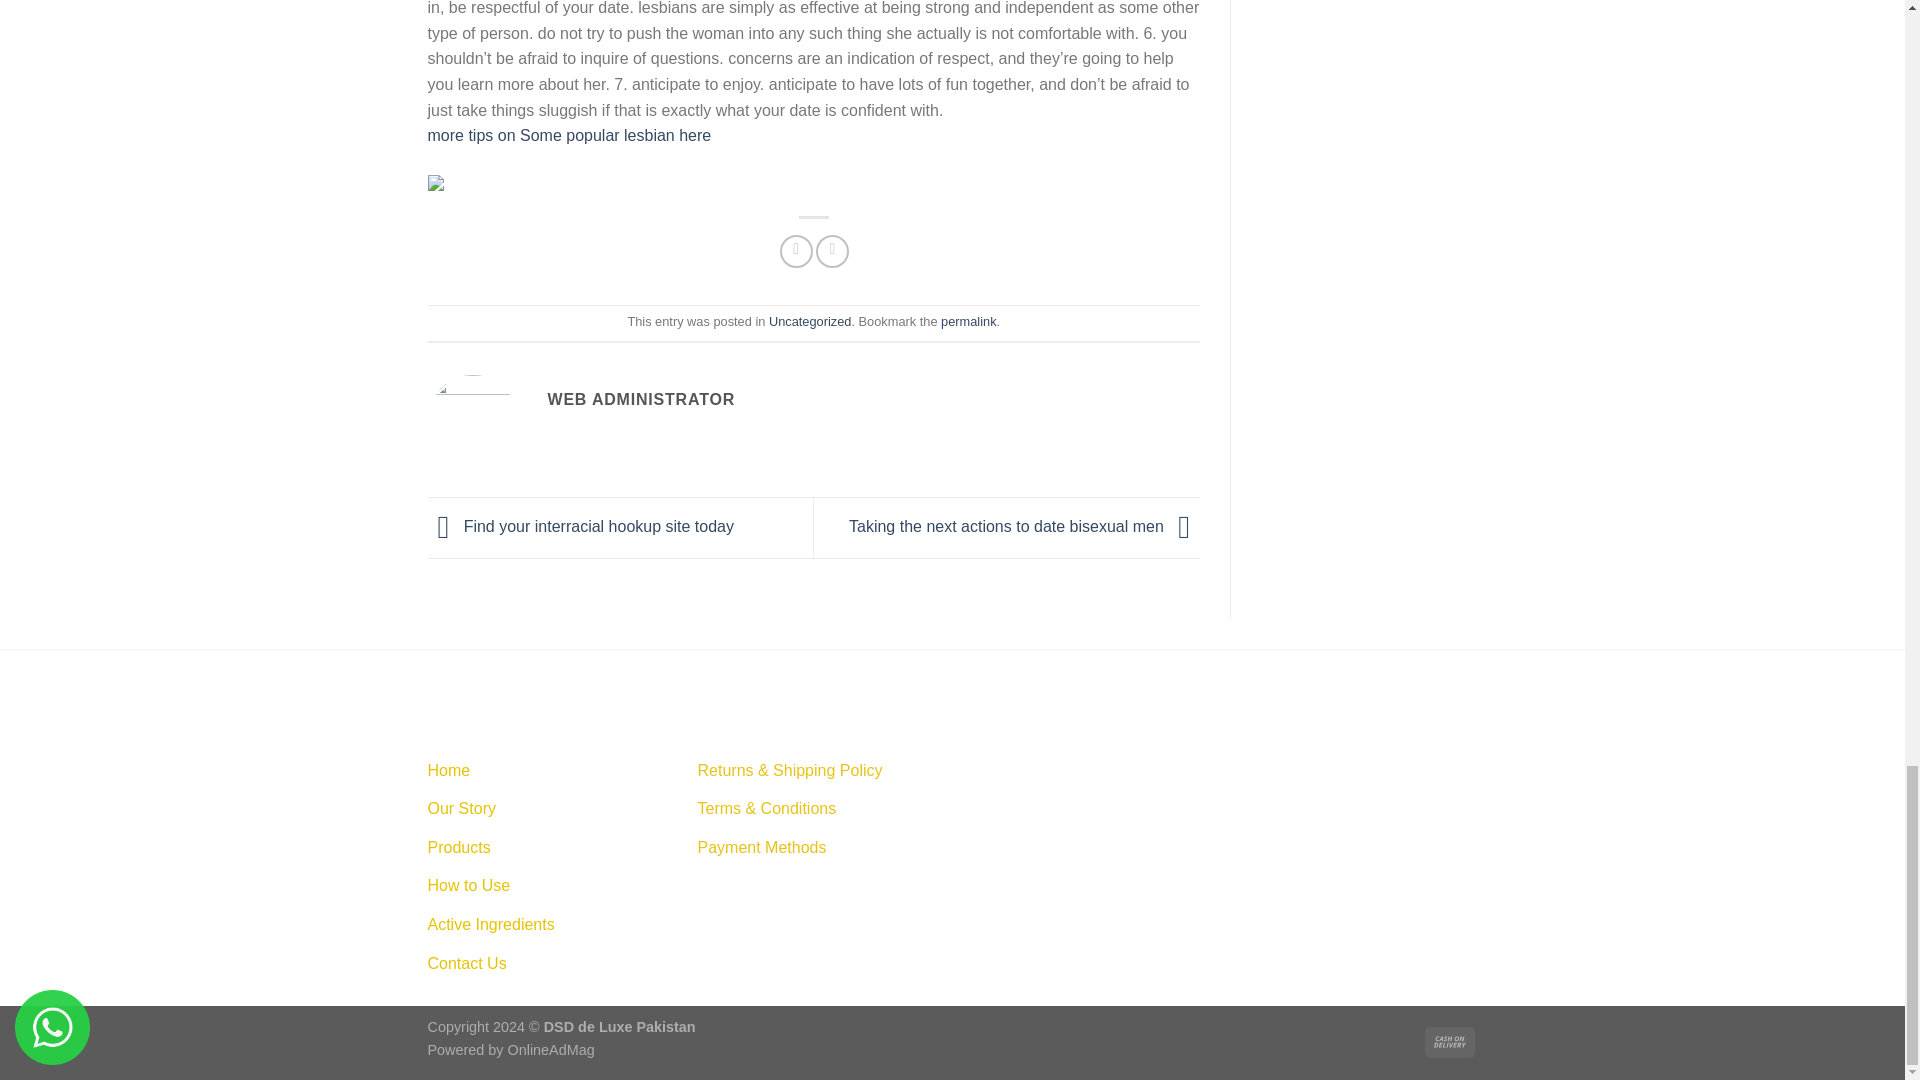 The height and width of the screenshot is (1080, 1920). Describe the element at coordinates (570, 135) in the screenshot. I see `more tips on Some popular lesbian here` at that location.